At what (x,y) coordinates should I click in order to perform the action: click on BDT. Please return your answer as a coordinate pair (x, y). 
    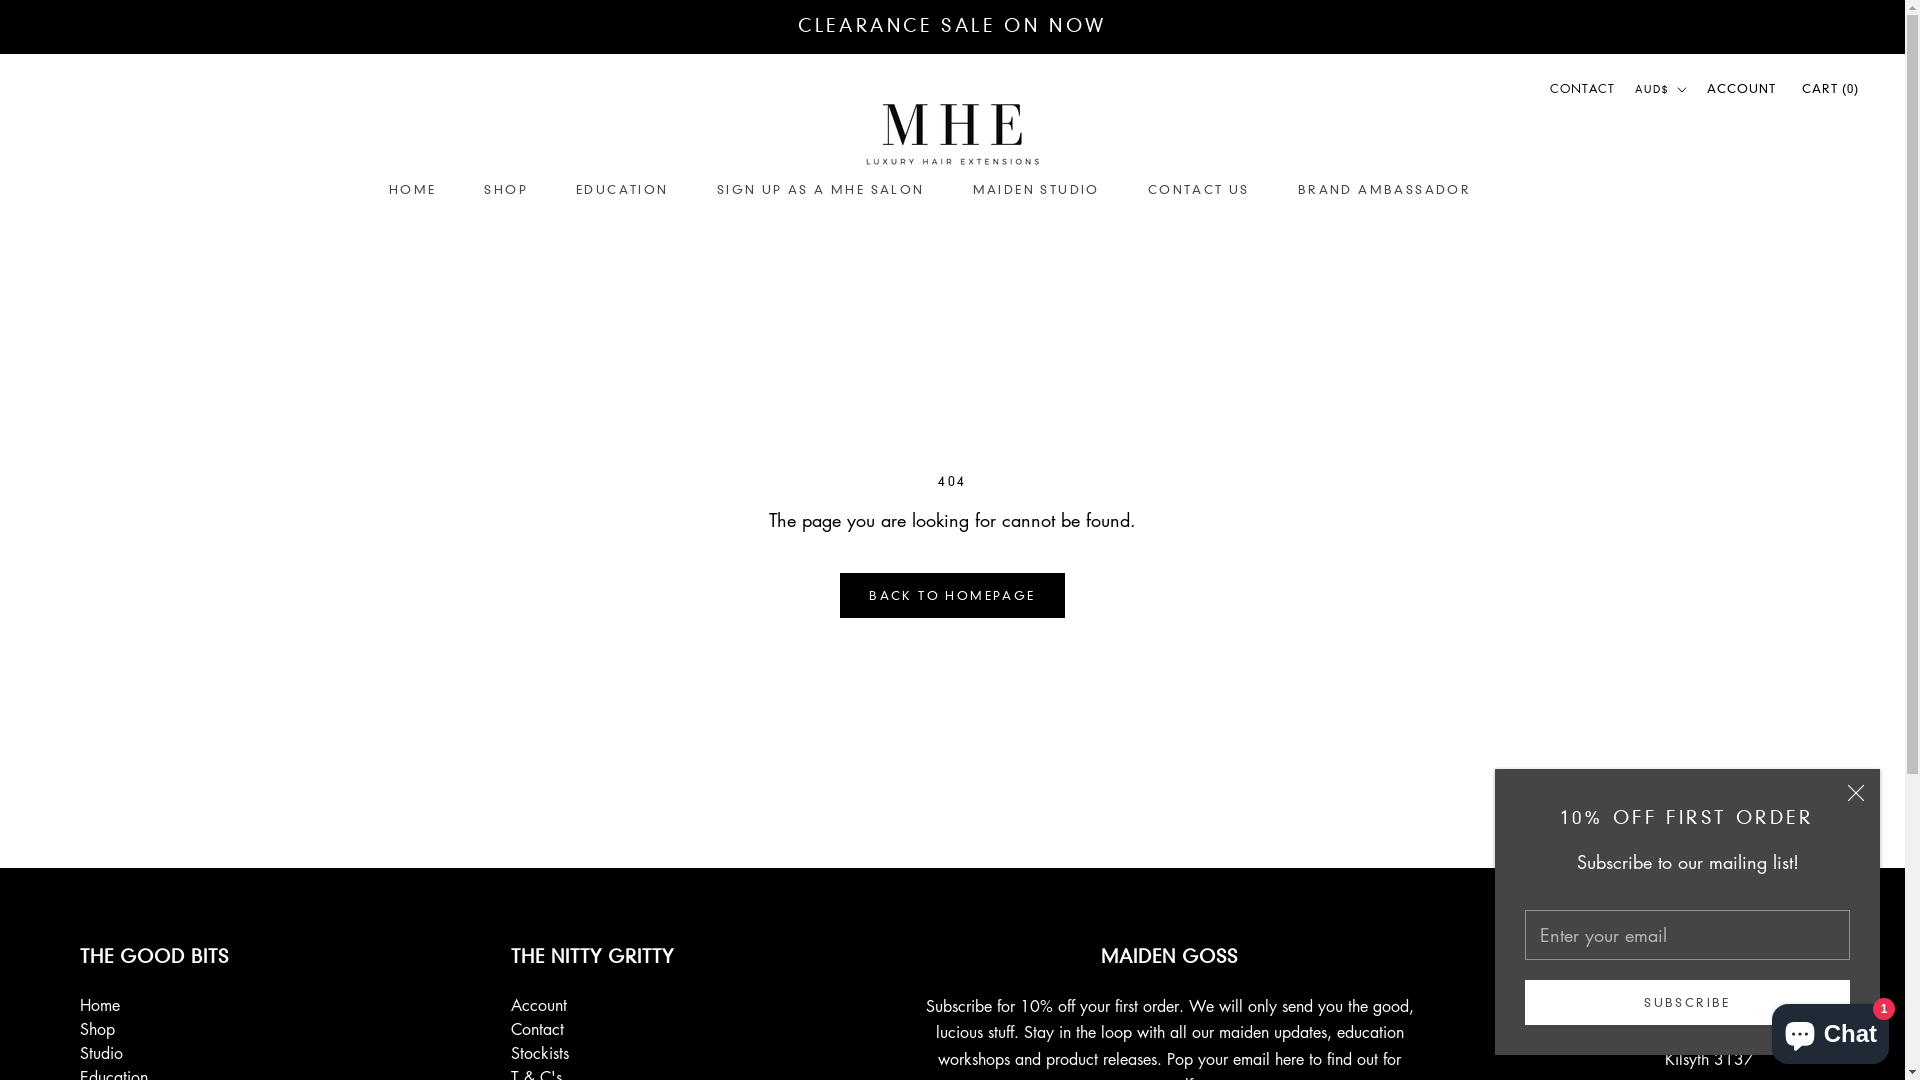
    Looking at the image, I should click on (1698, 398).